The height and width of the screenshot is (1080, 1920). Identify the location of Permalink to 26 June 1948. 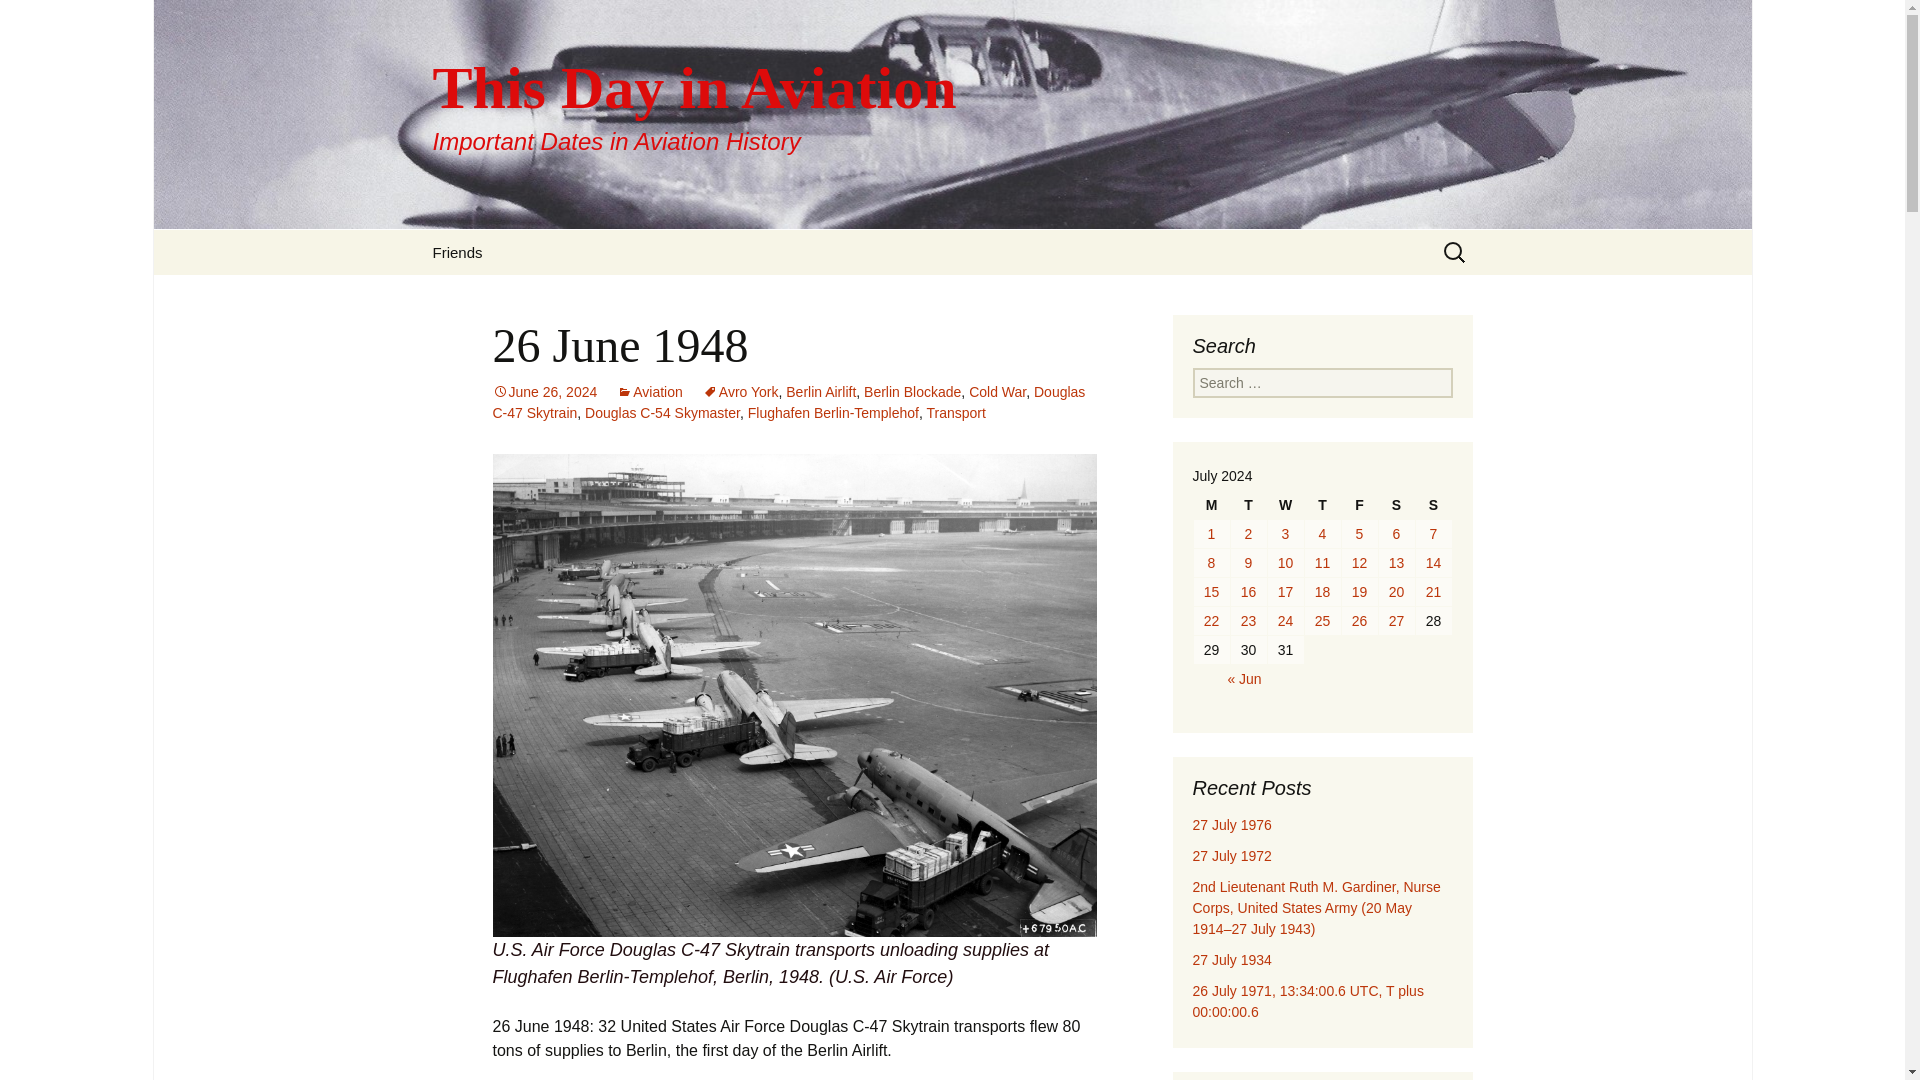
(544, 392).